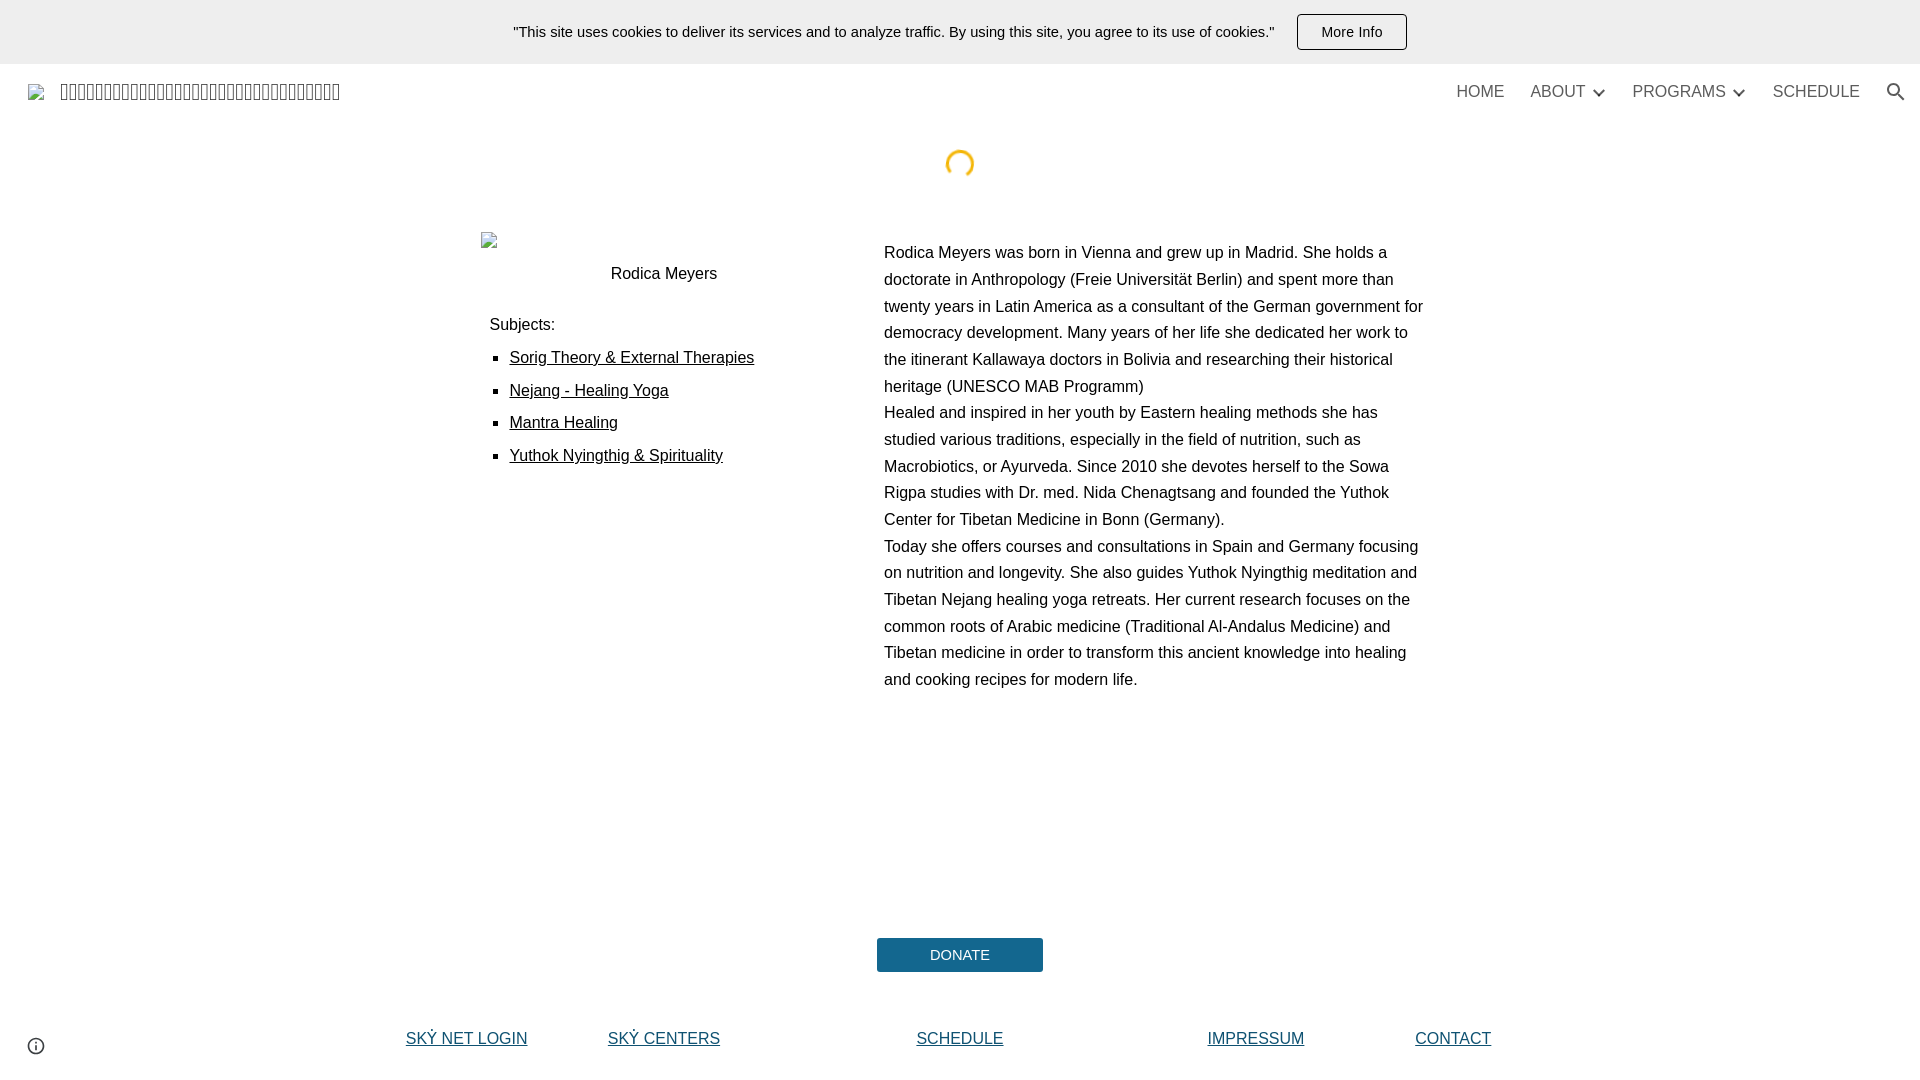 The width and height of the screenshot is (1920, 1080). I want to click on Custom embed, so click(960, 163).